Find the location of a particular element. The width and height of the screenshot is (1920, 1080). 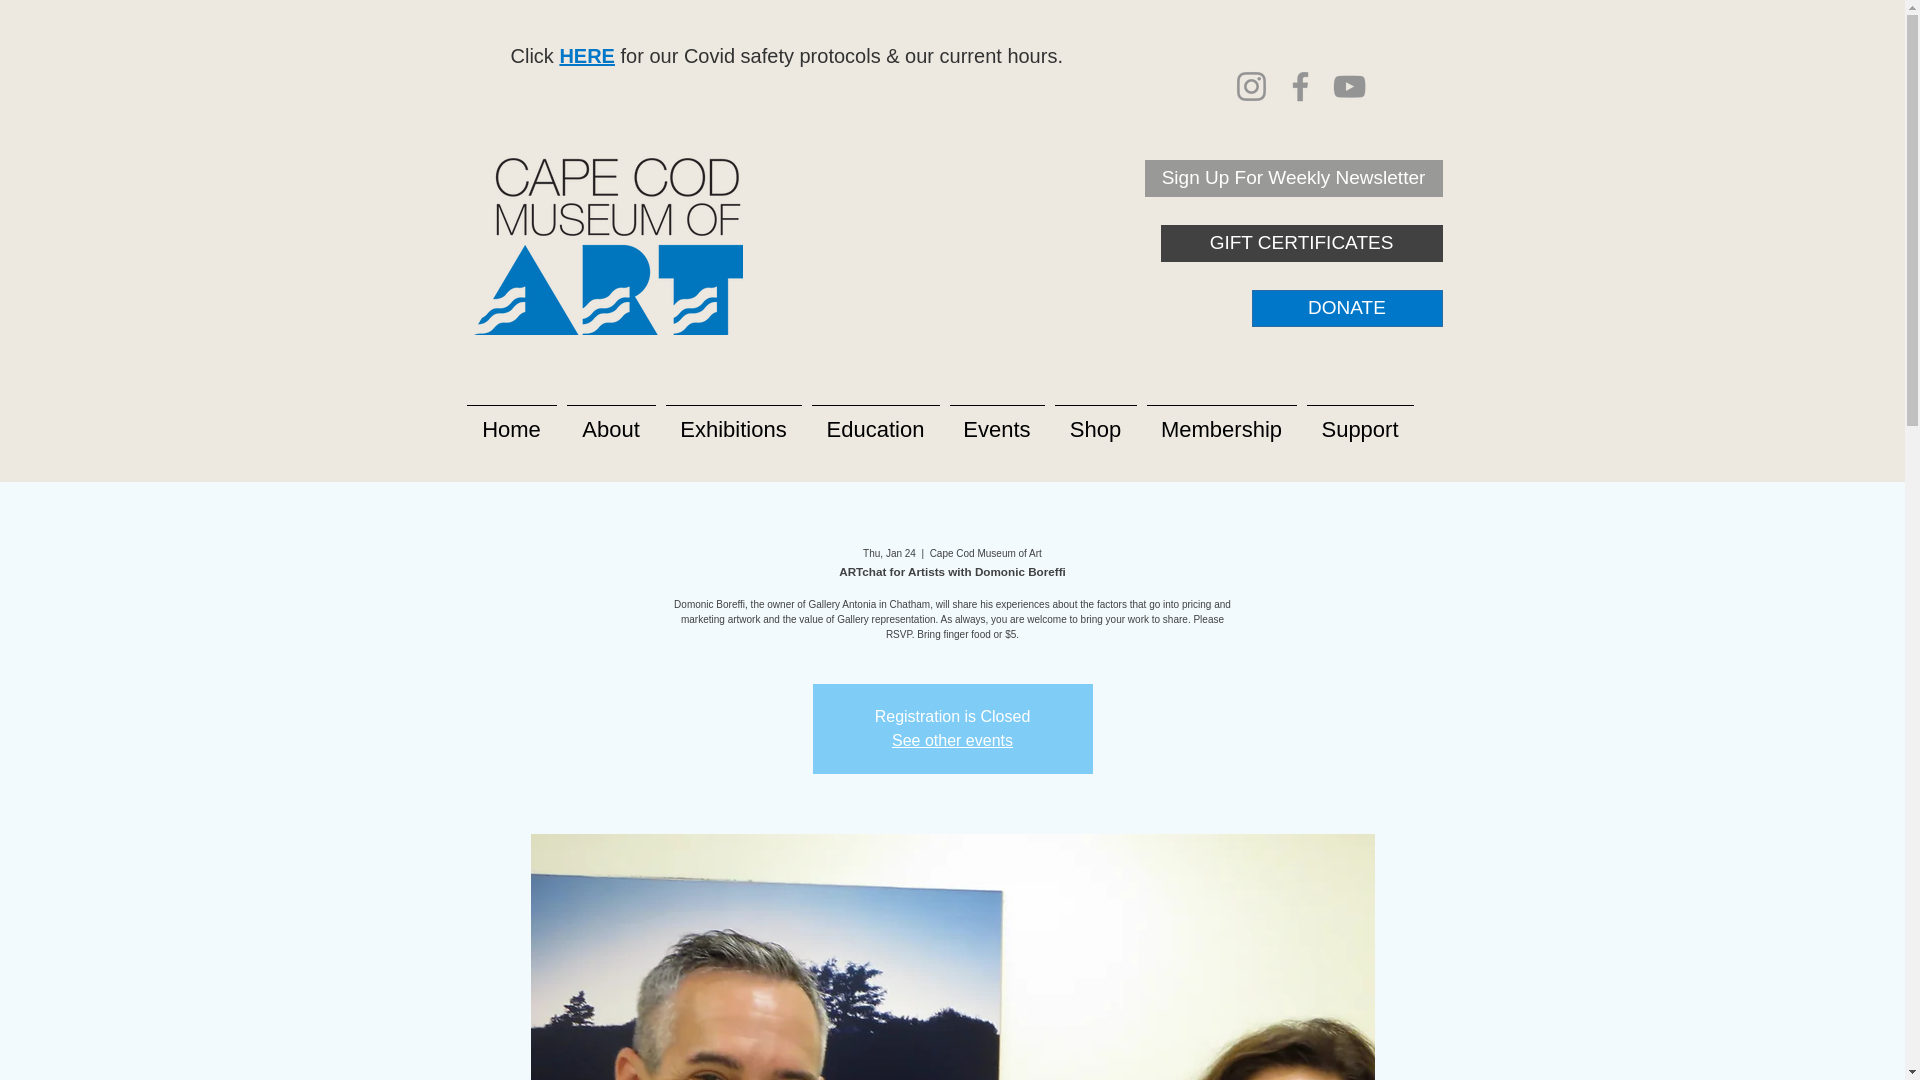

GIFT CERTIFICATES is located at coordinates (1300, 243).